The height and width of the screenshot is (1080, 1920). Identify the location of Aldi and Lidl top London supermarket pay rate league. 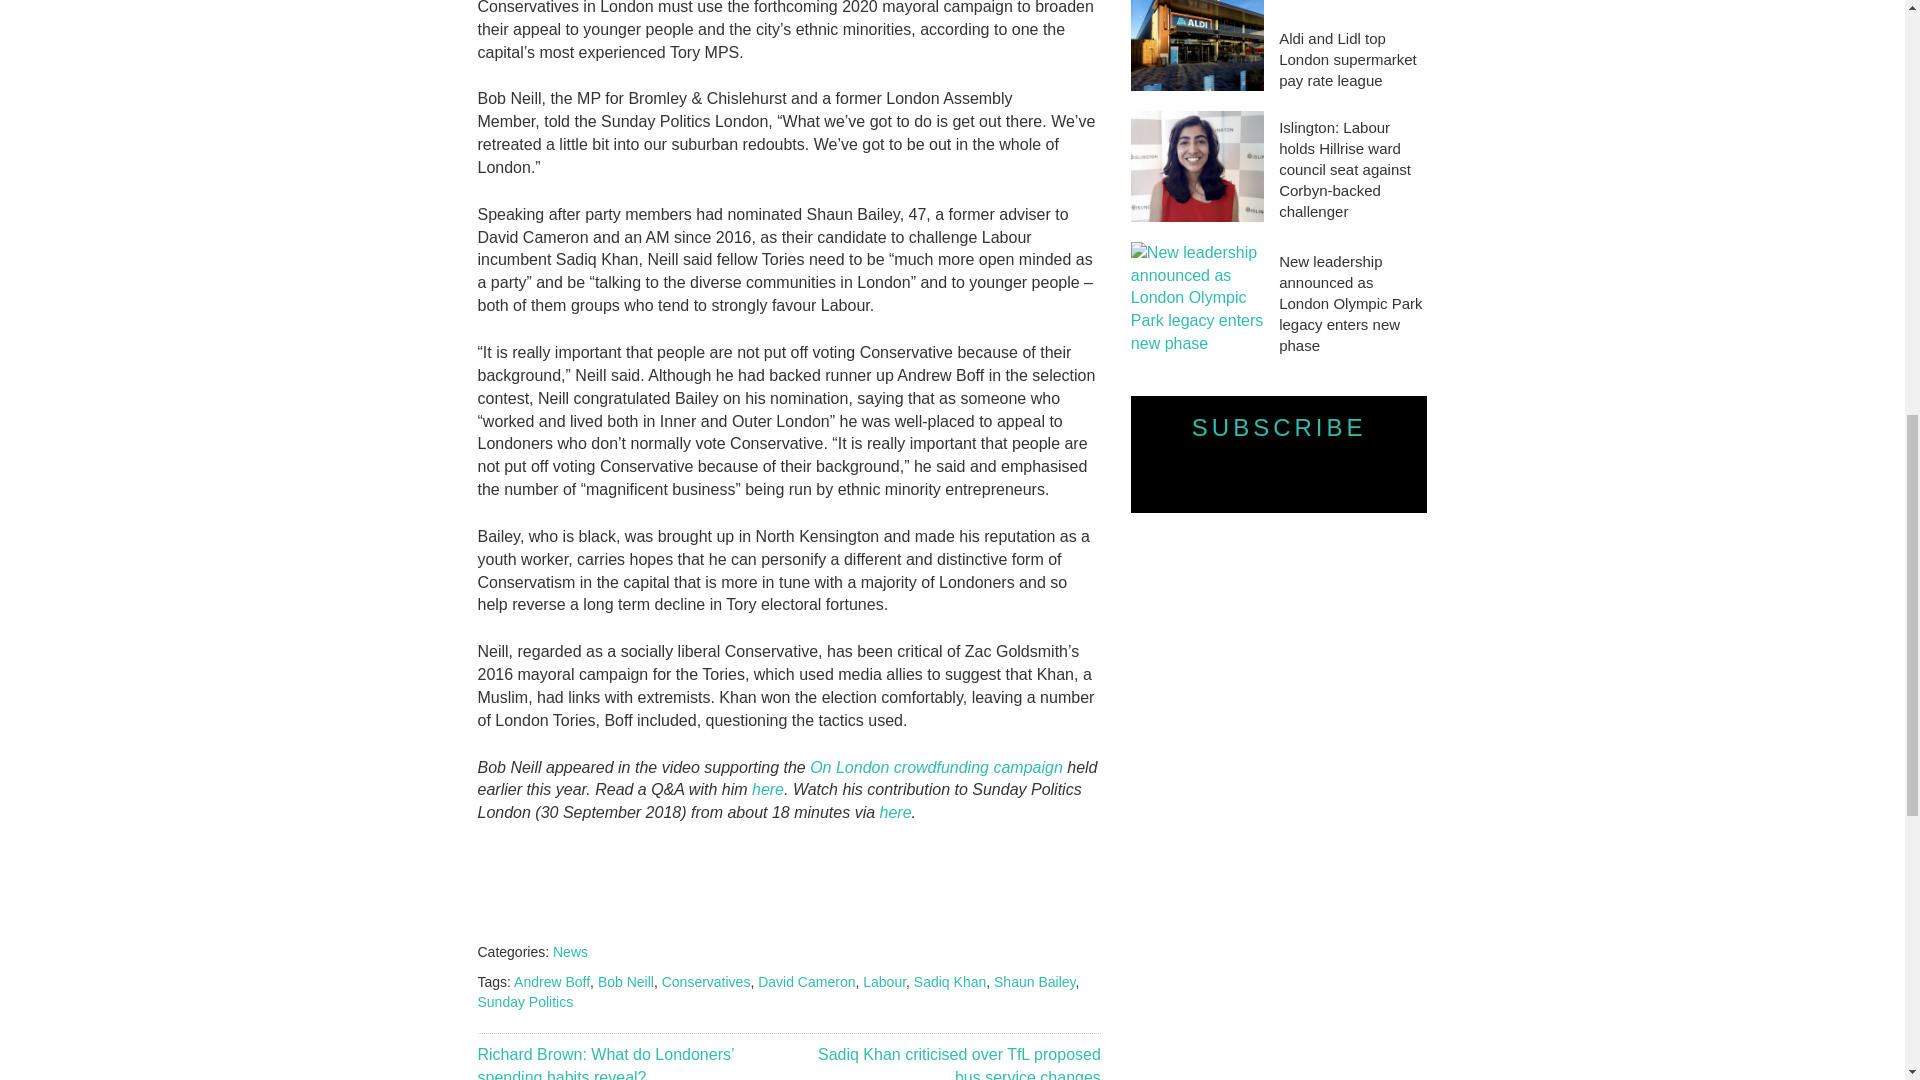
(1352, 59).